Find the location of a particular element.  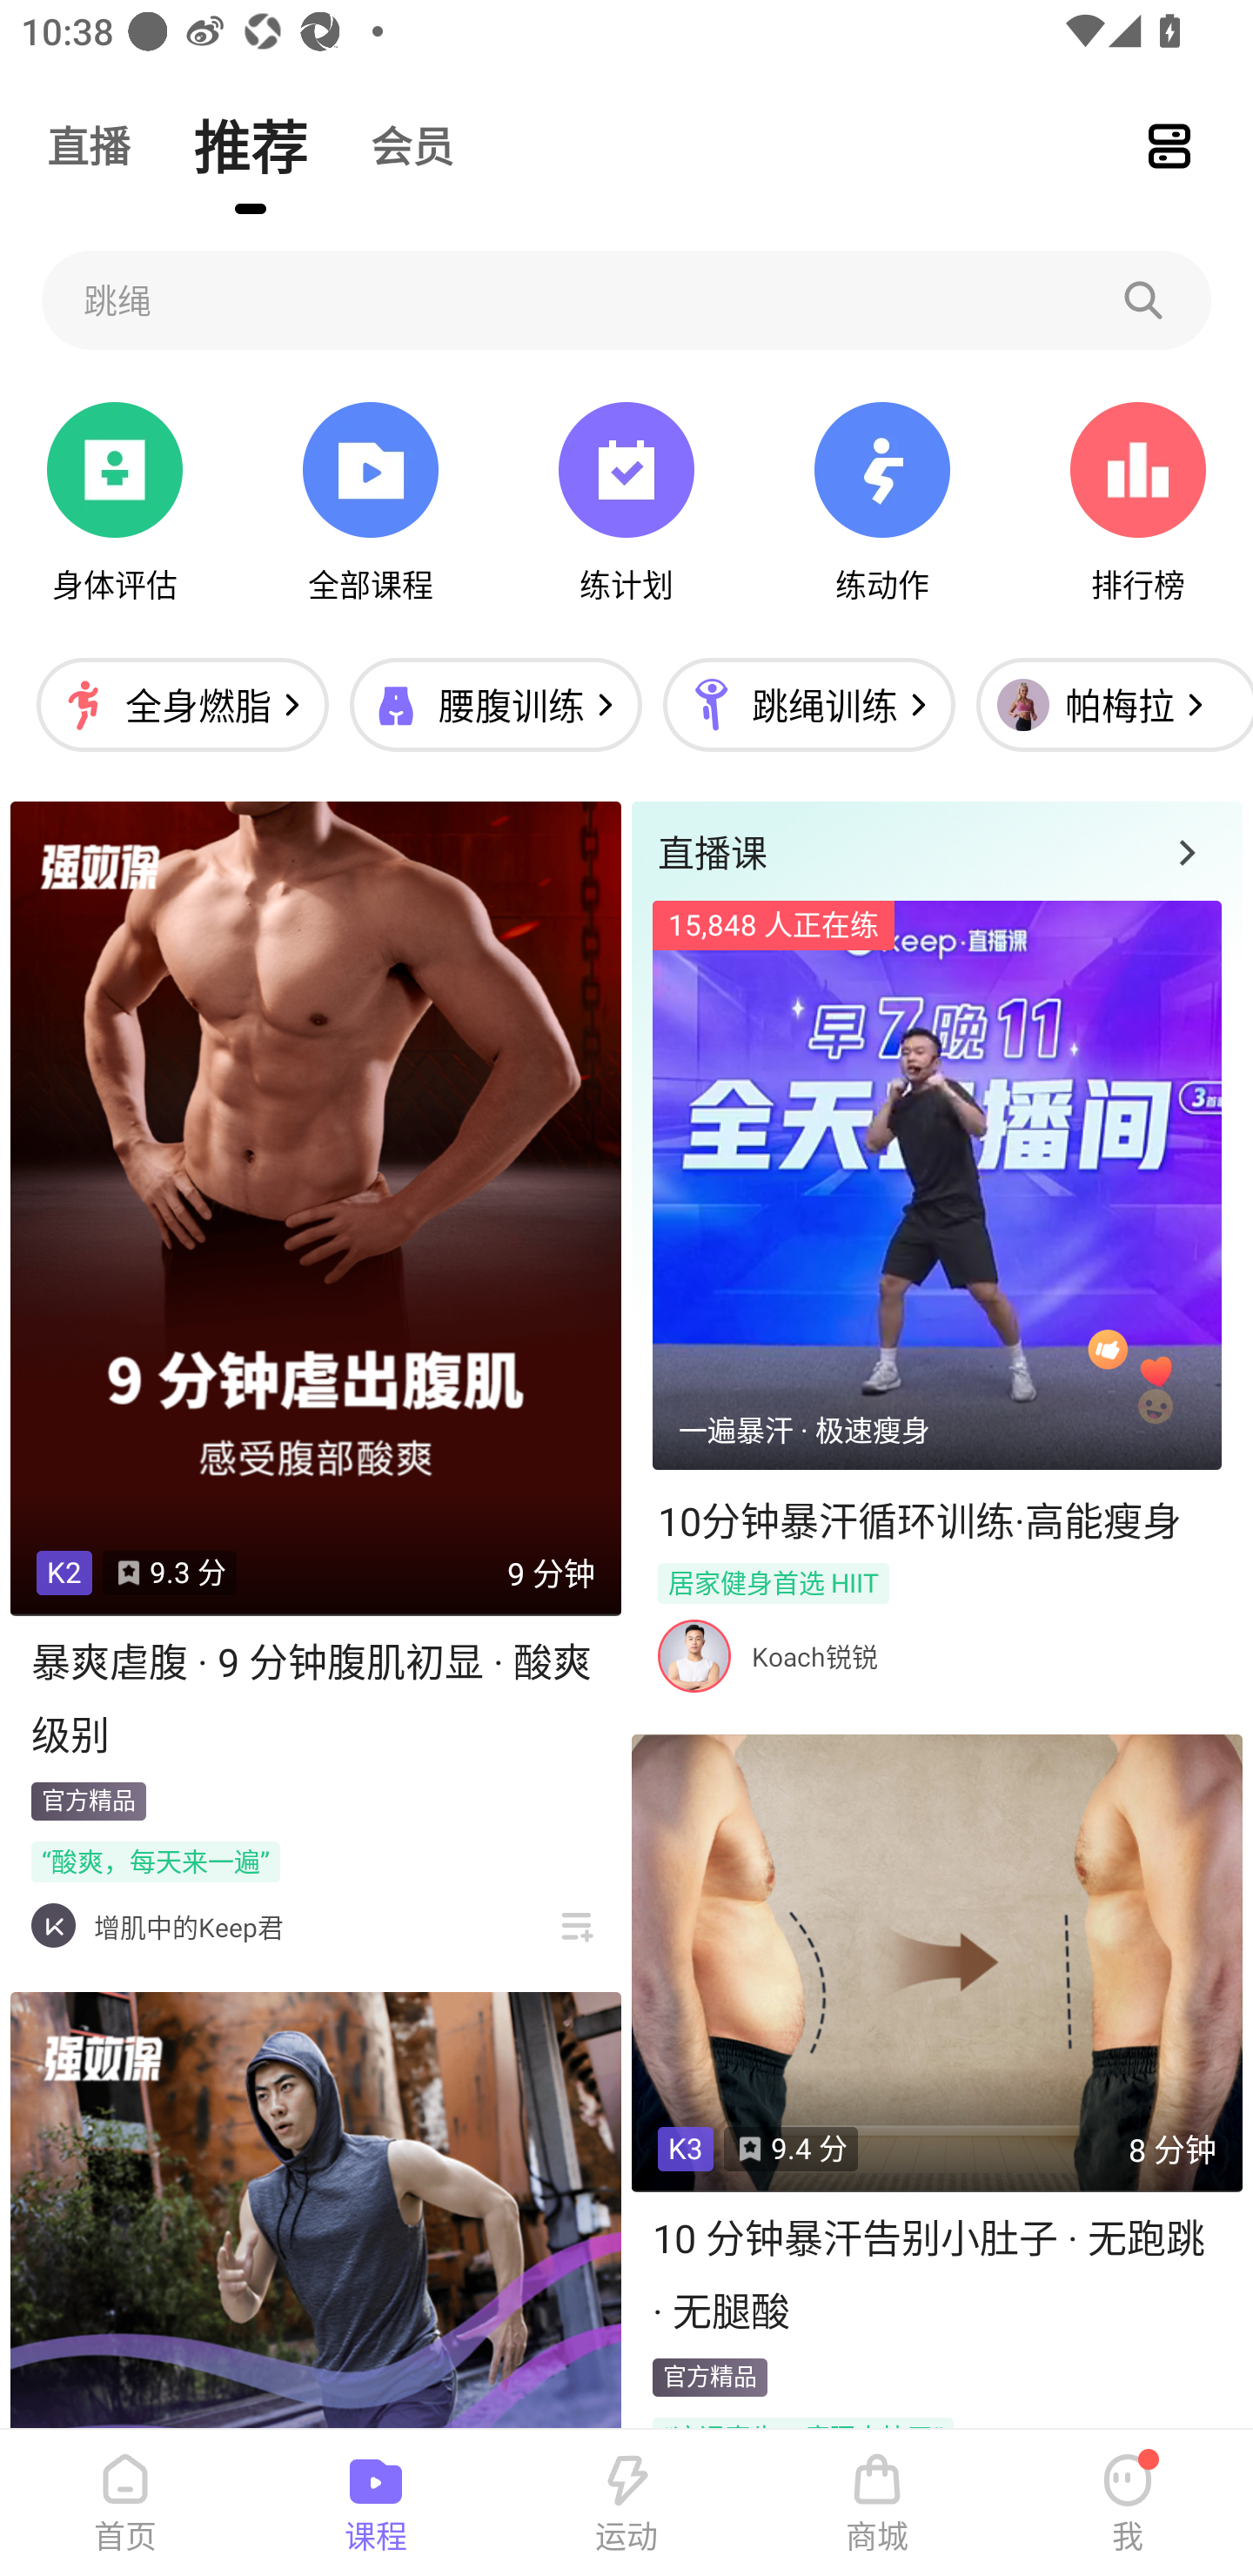

Koach锐锐 is located at coordinates (814, 1656).